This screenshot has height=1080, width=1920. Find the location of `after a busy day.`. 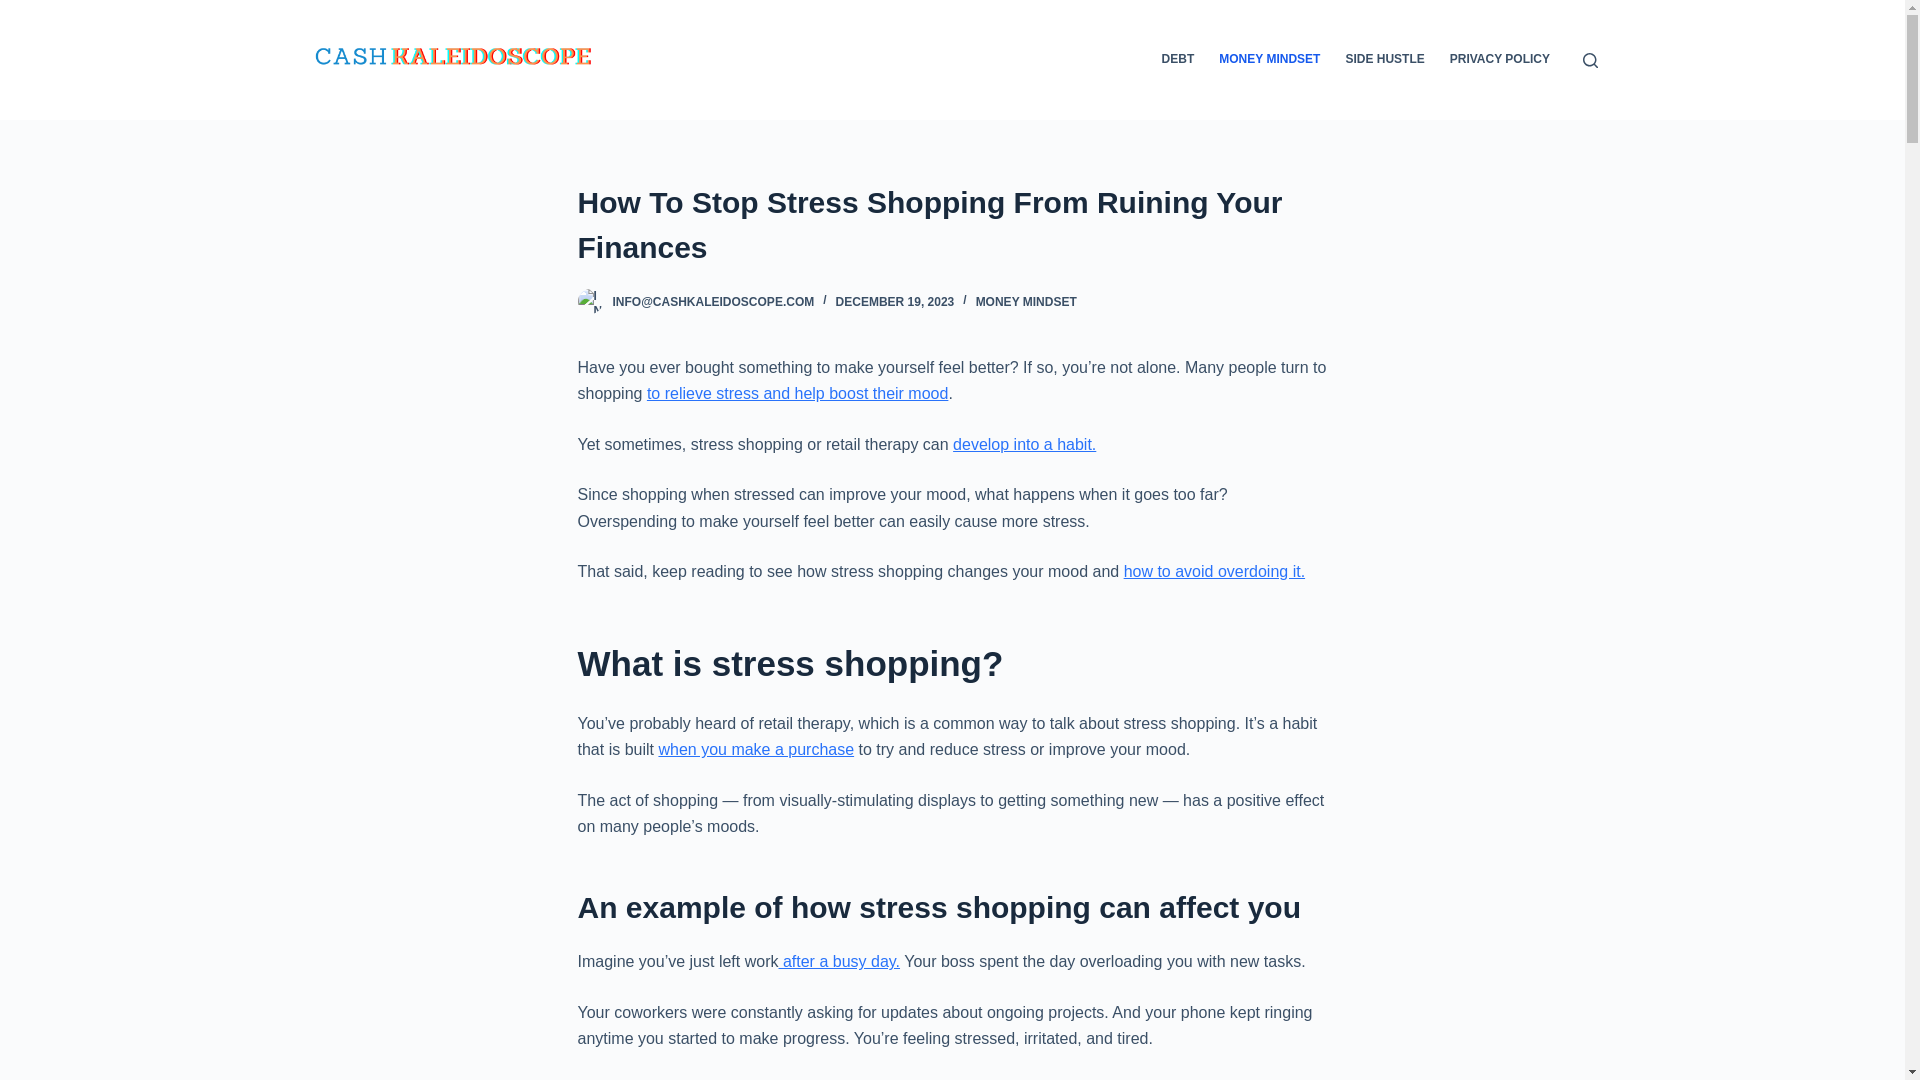

after a busy day. is located at coordinates (838, 960).